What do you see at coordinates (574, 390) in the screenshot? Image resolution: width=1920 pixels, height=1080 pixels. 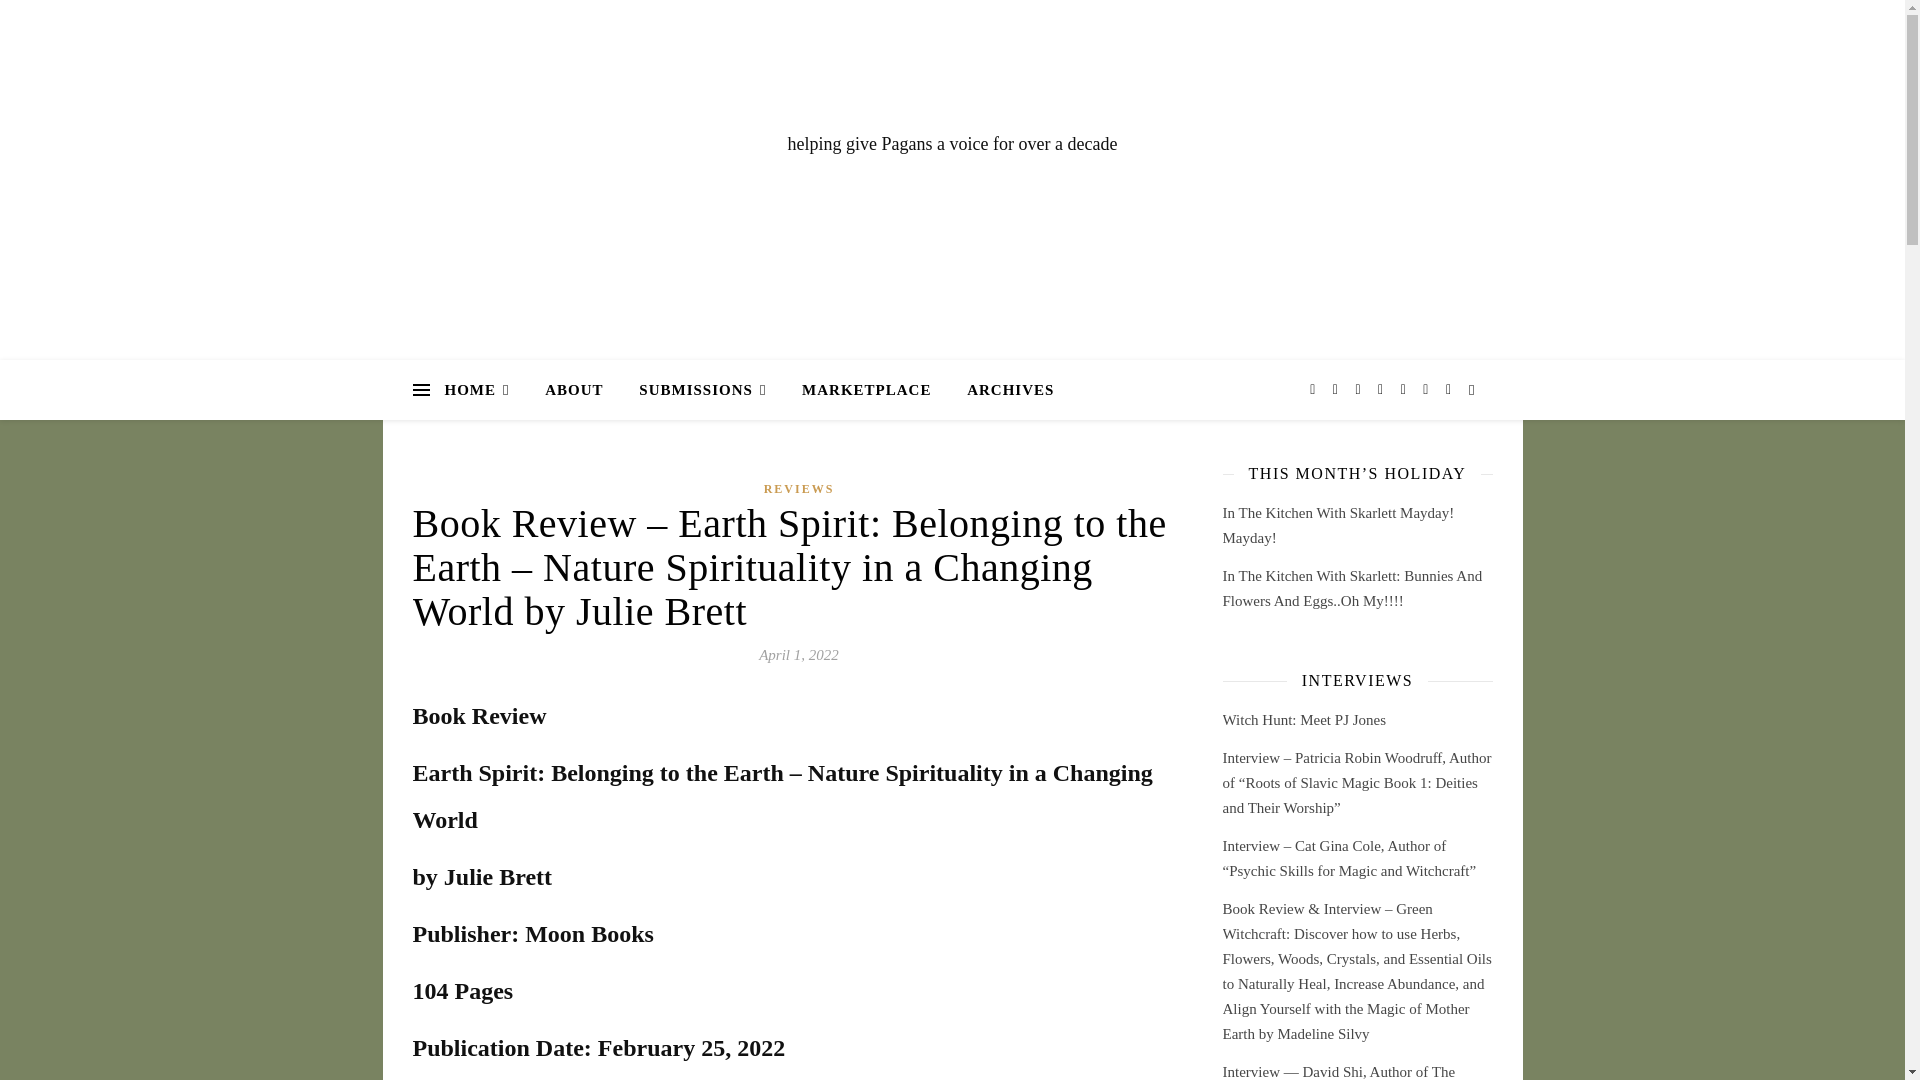 I see `ABOUT` at bounding box center [574, 390].